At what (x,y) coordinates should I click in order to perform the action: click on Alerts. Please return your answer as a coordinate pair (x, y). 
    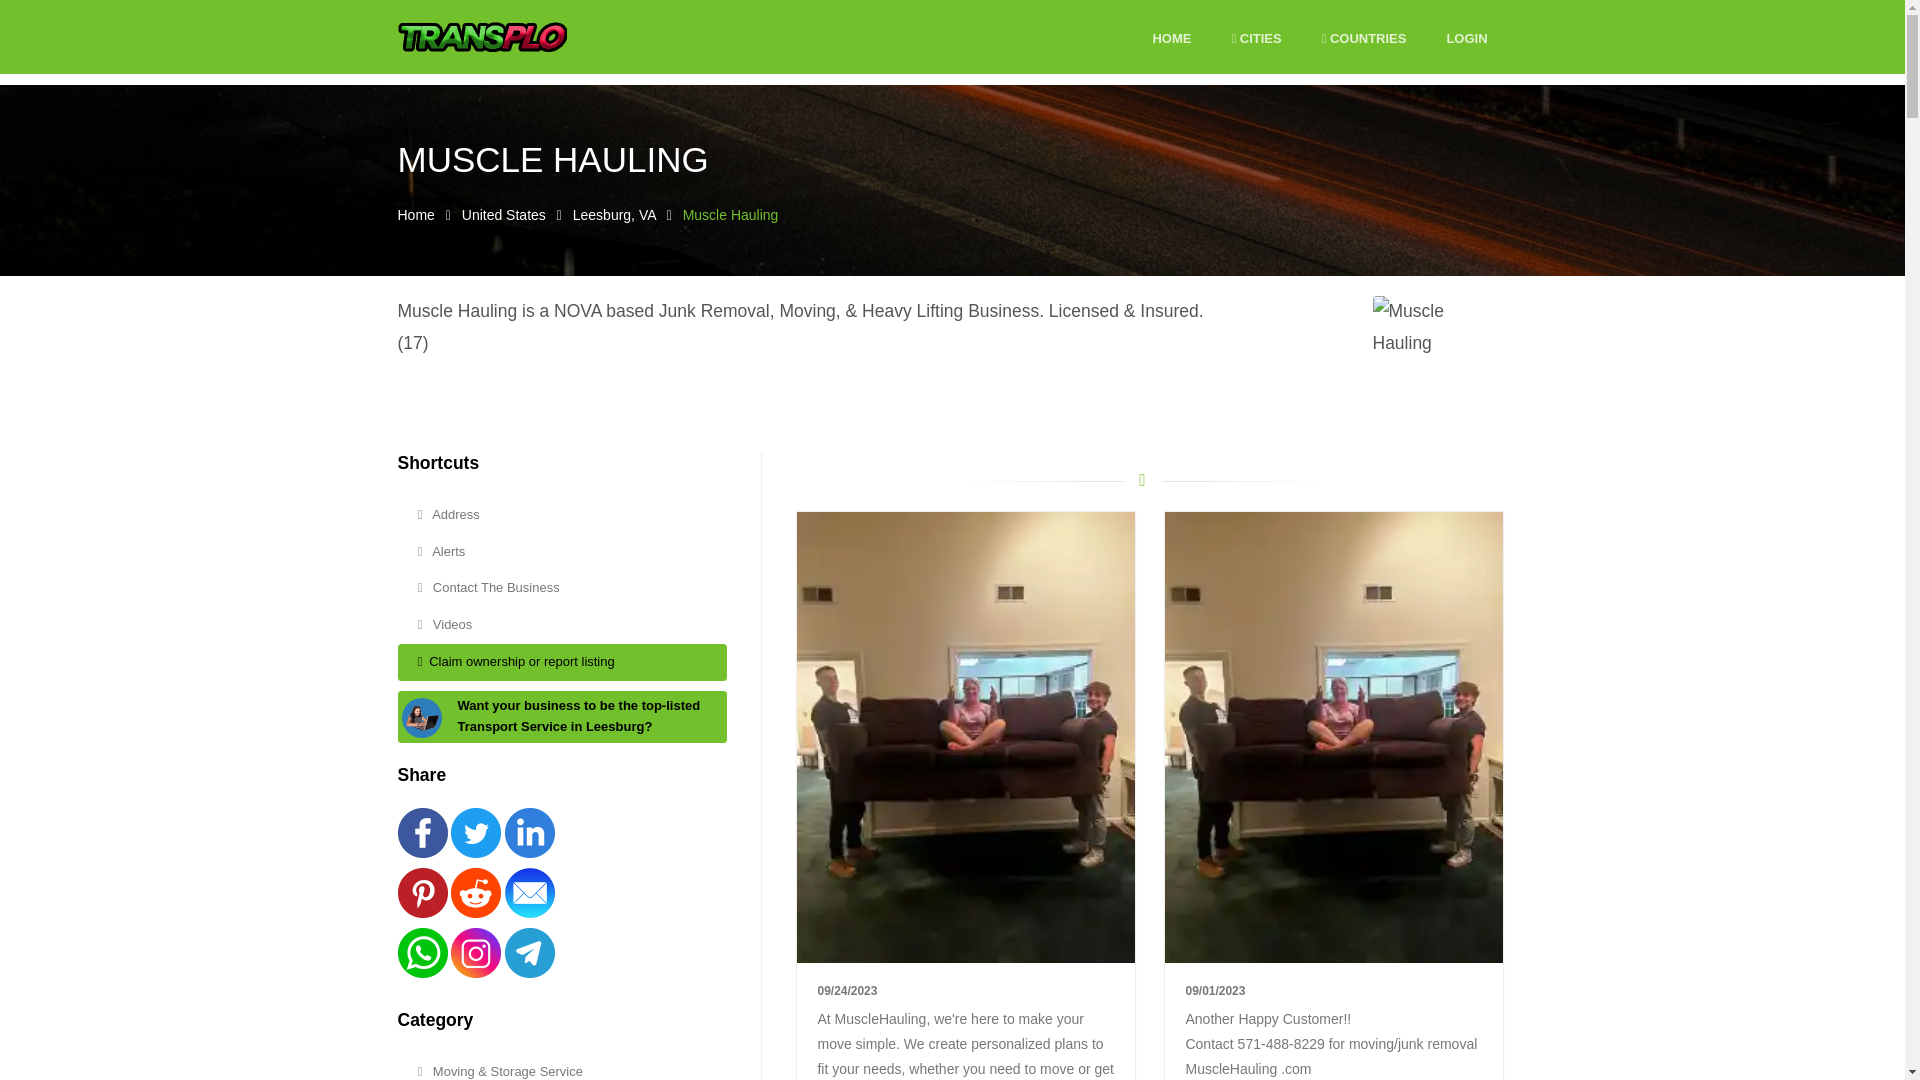
    Looking at the image, I should click on (562, 552).